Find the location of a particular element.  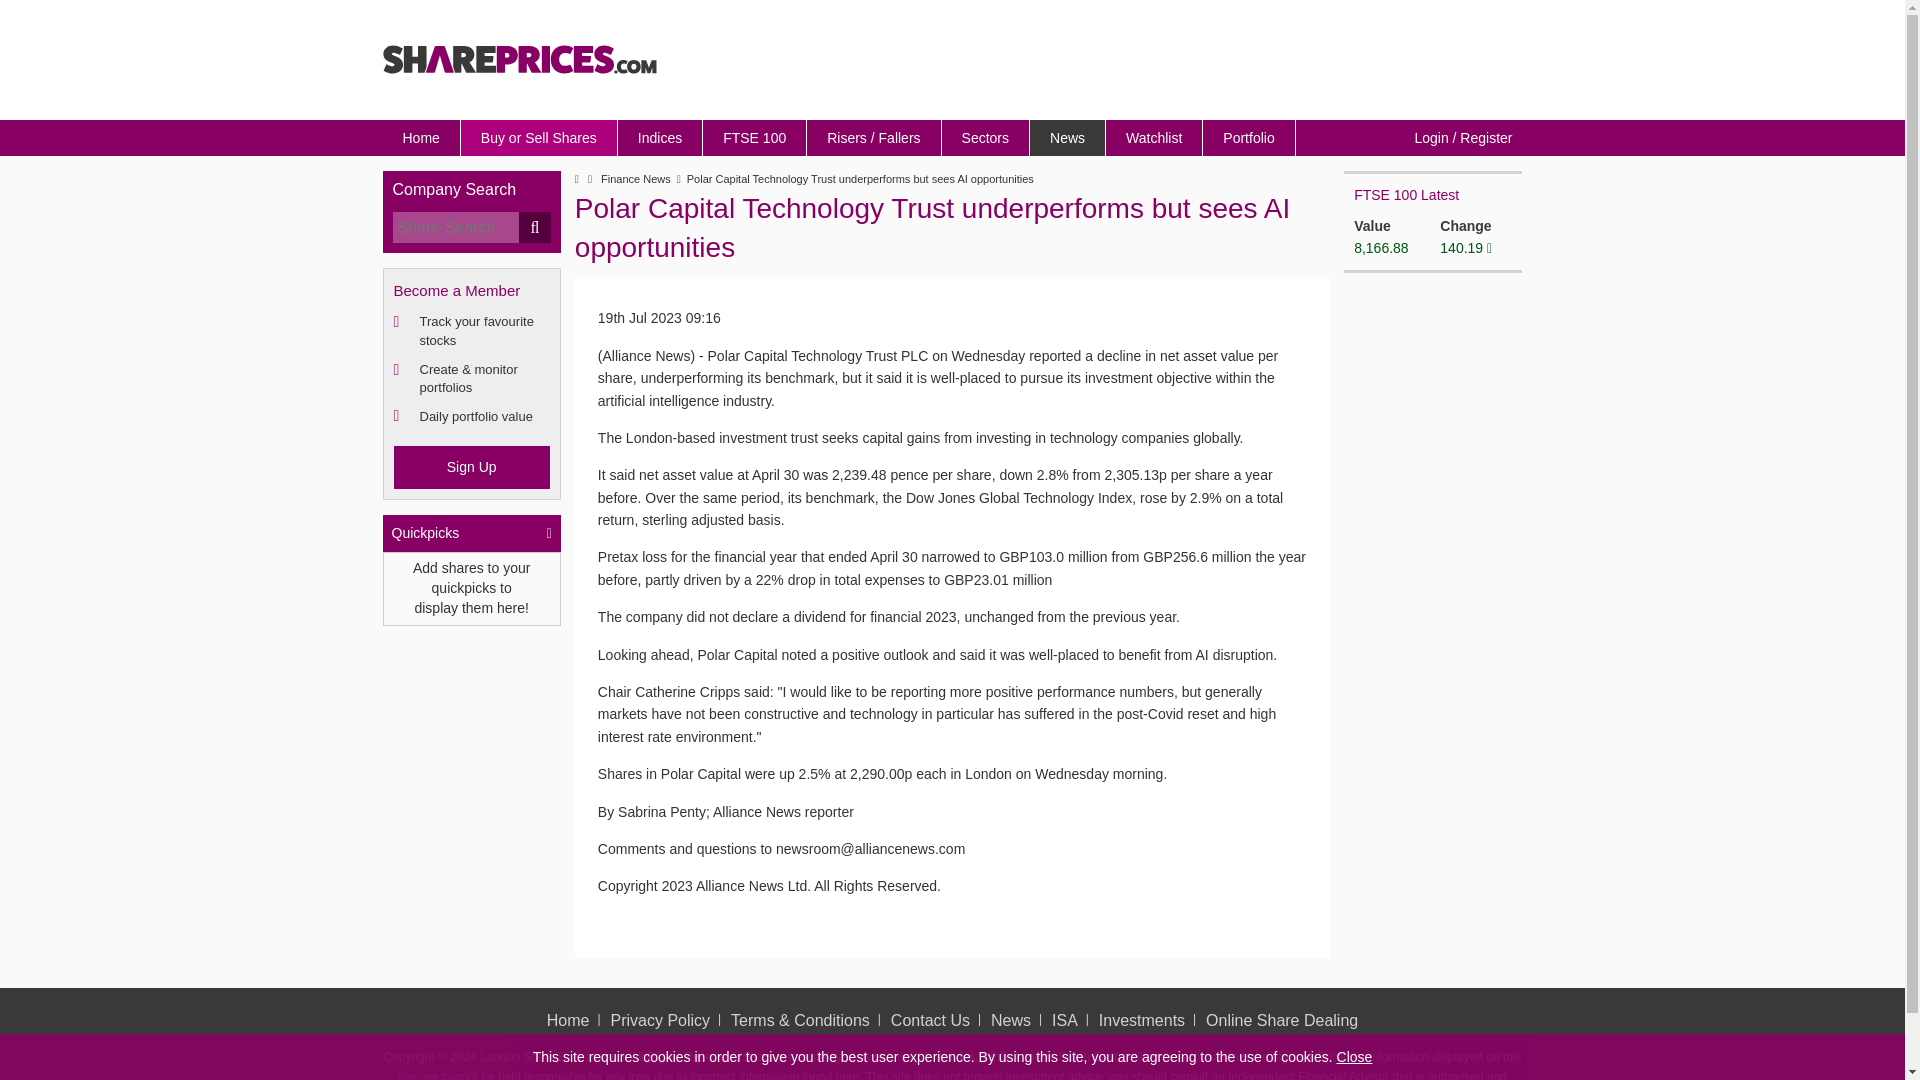

News is located at coordinates (1010, 1020).